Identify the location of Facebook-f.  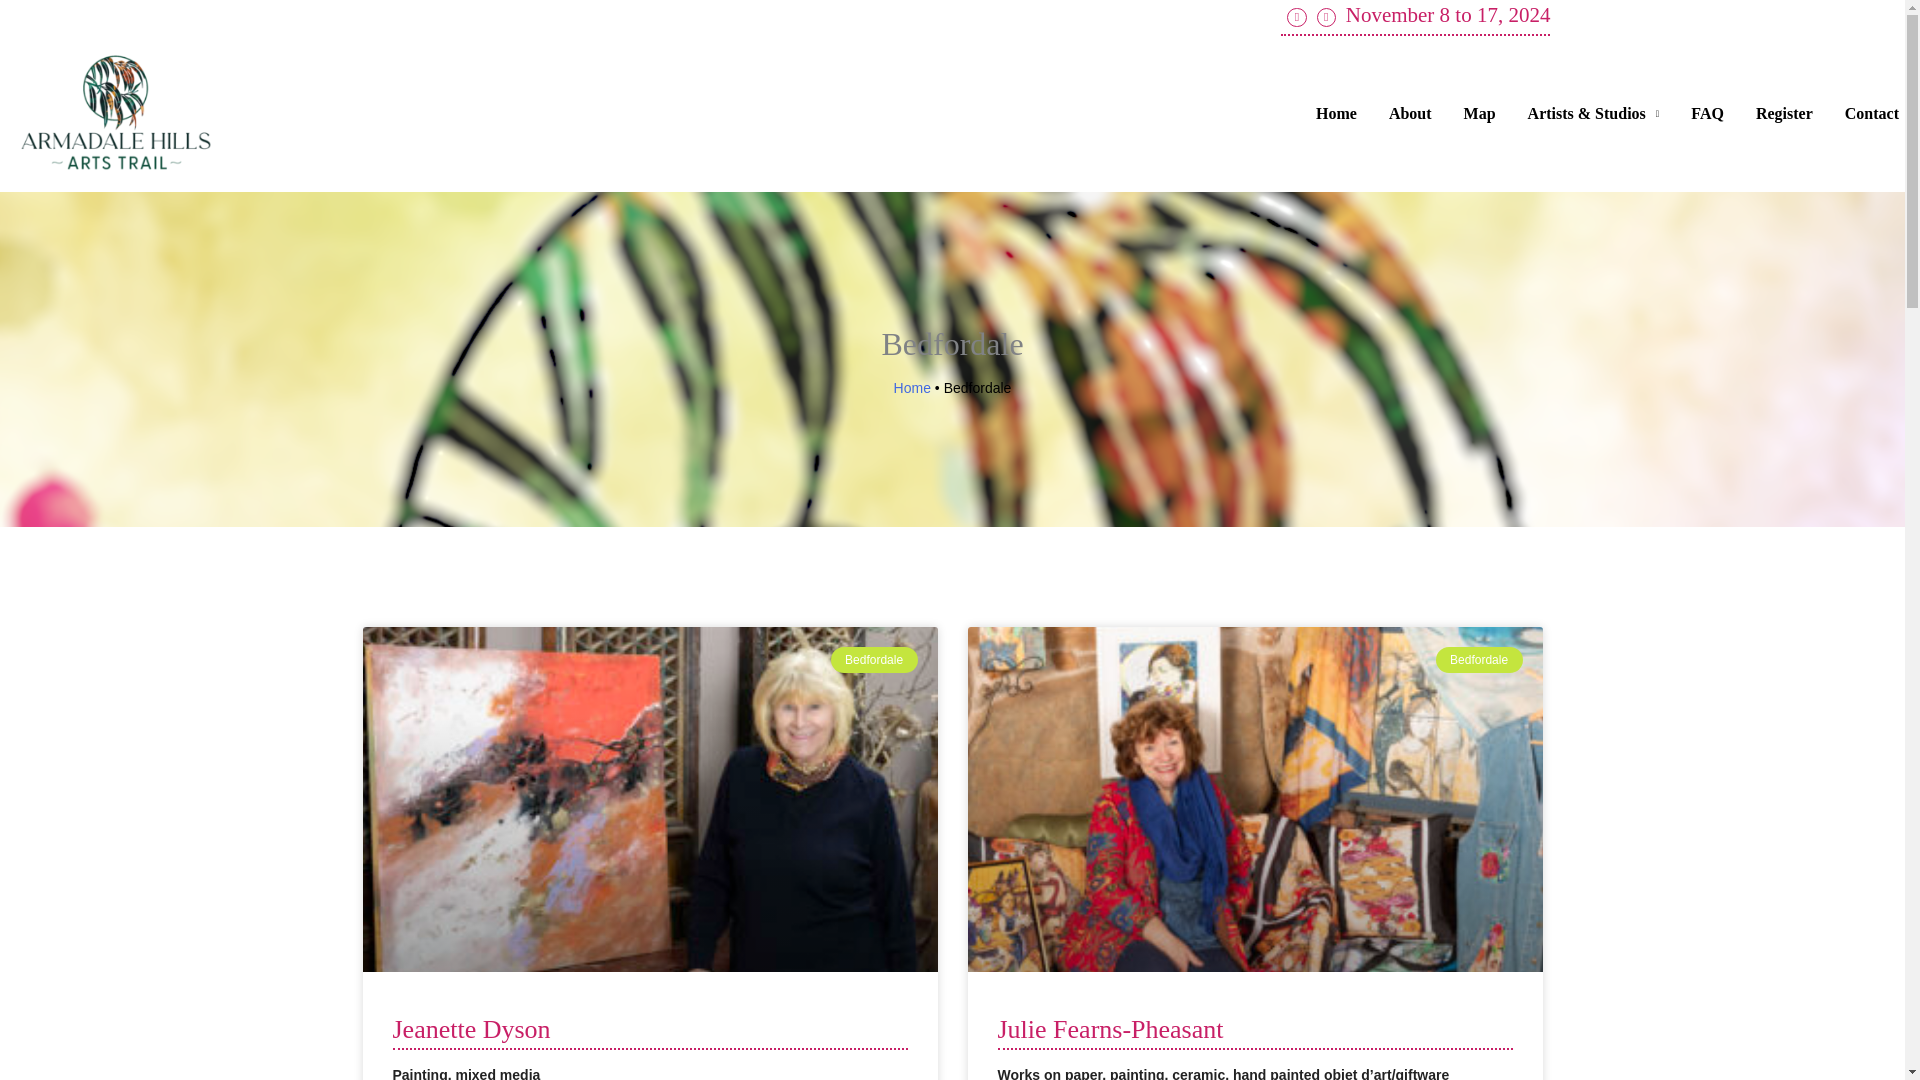
(1296, 17).